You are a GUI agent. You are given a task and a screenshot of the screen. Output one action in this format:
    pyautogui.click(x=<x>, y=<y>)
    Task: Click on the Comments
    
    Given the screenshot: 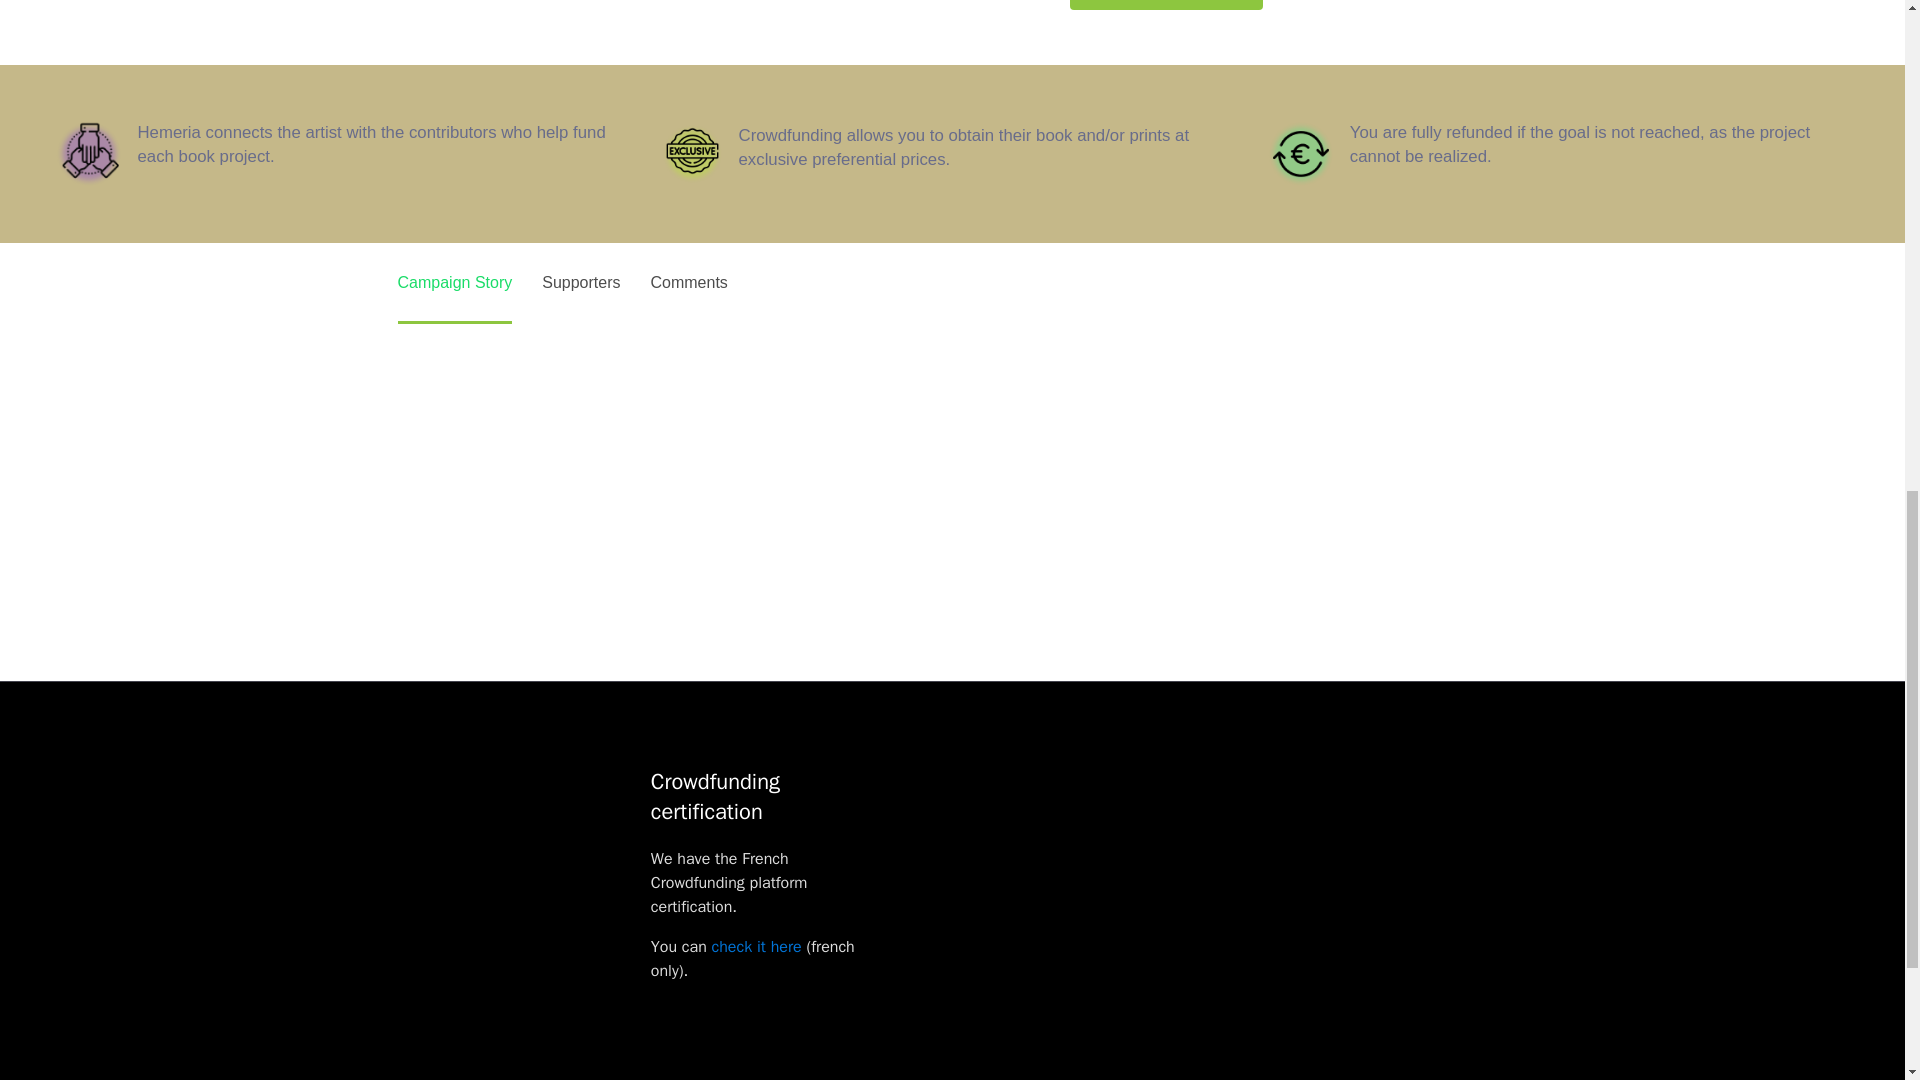 What is the action you would take?
    pyautogui.click(x=688, y=282)
    